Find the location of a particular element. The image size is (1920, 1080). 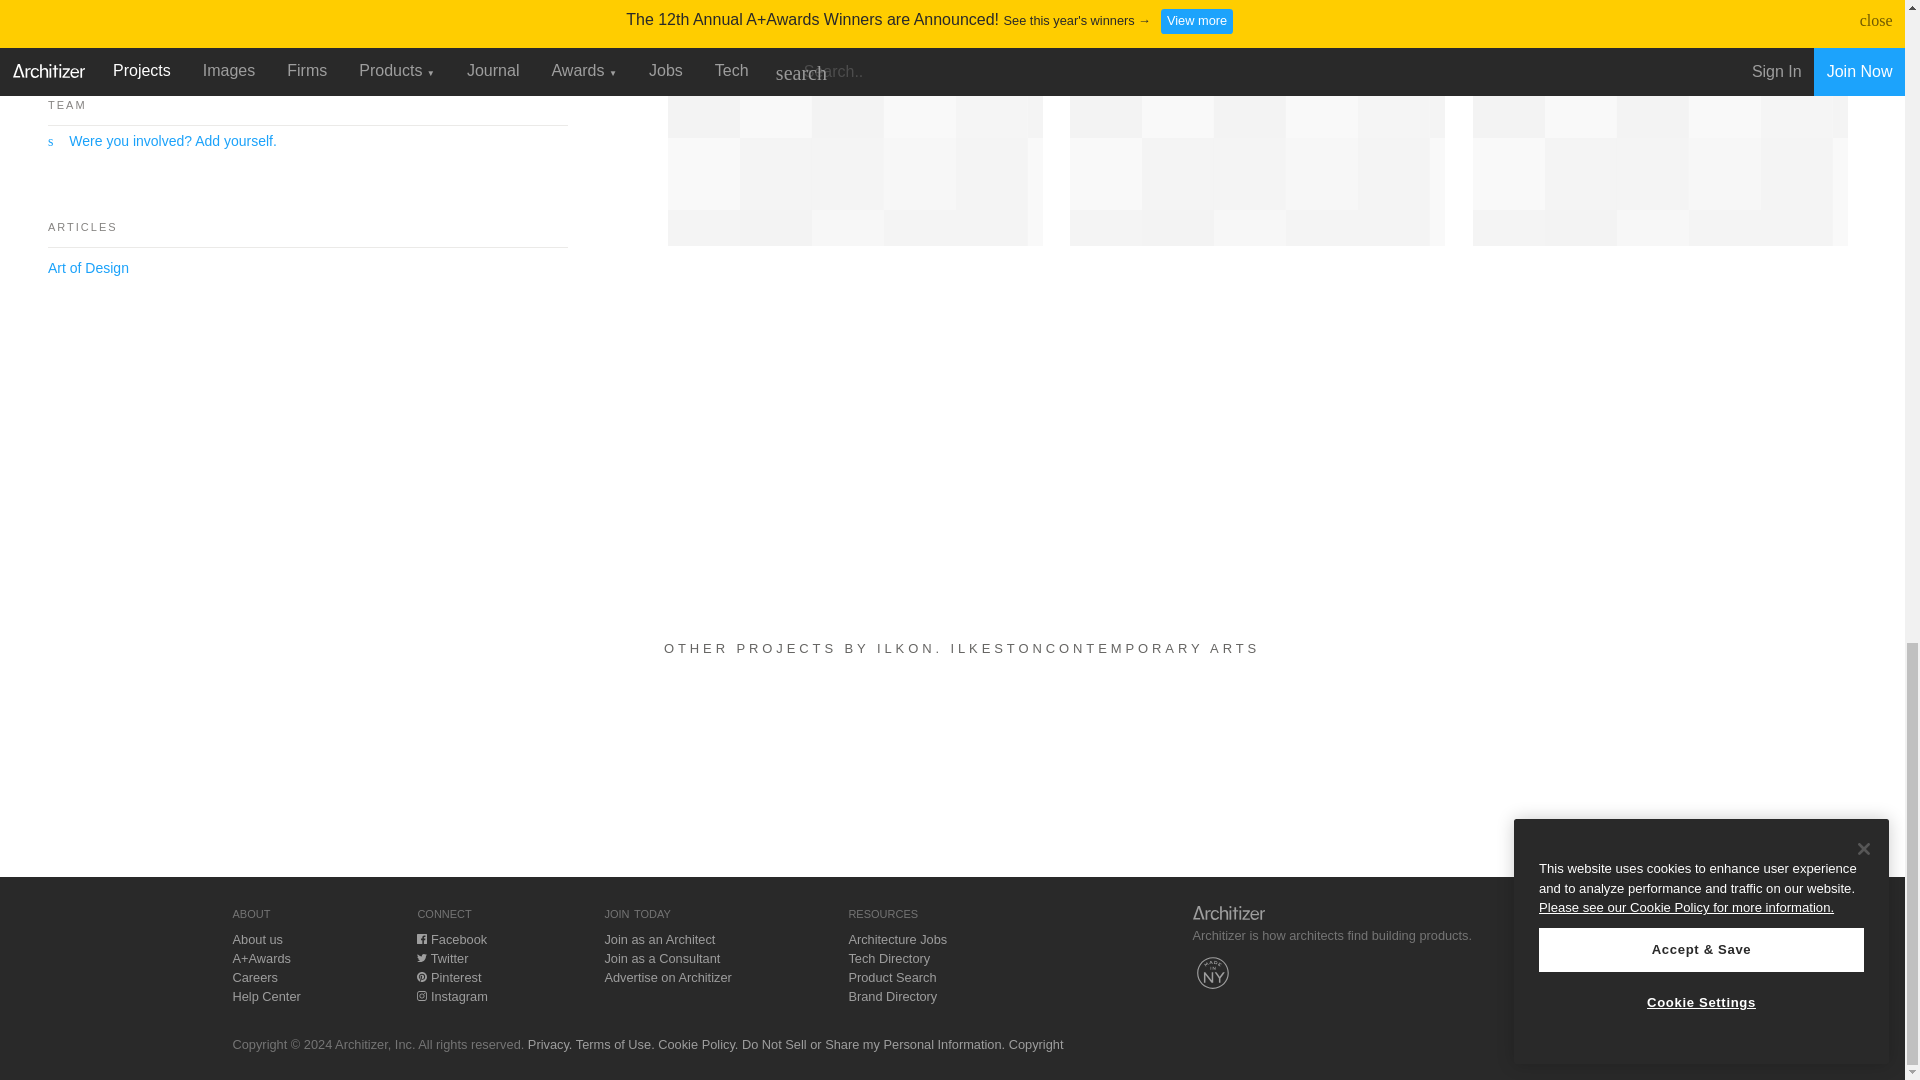

Made in New York icon is located at coordinates (1212, 972).